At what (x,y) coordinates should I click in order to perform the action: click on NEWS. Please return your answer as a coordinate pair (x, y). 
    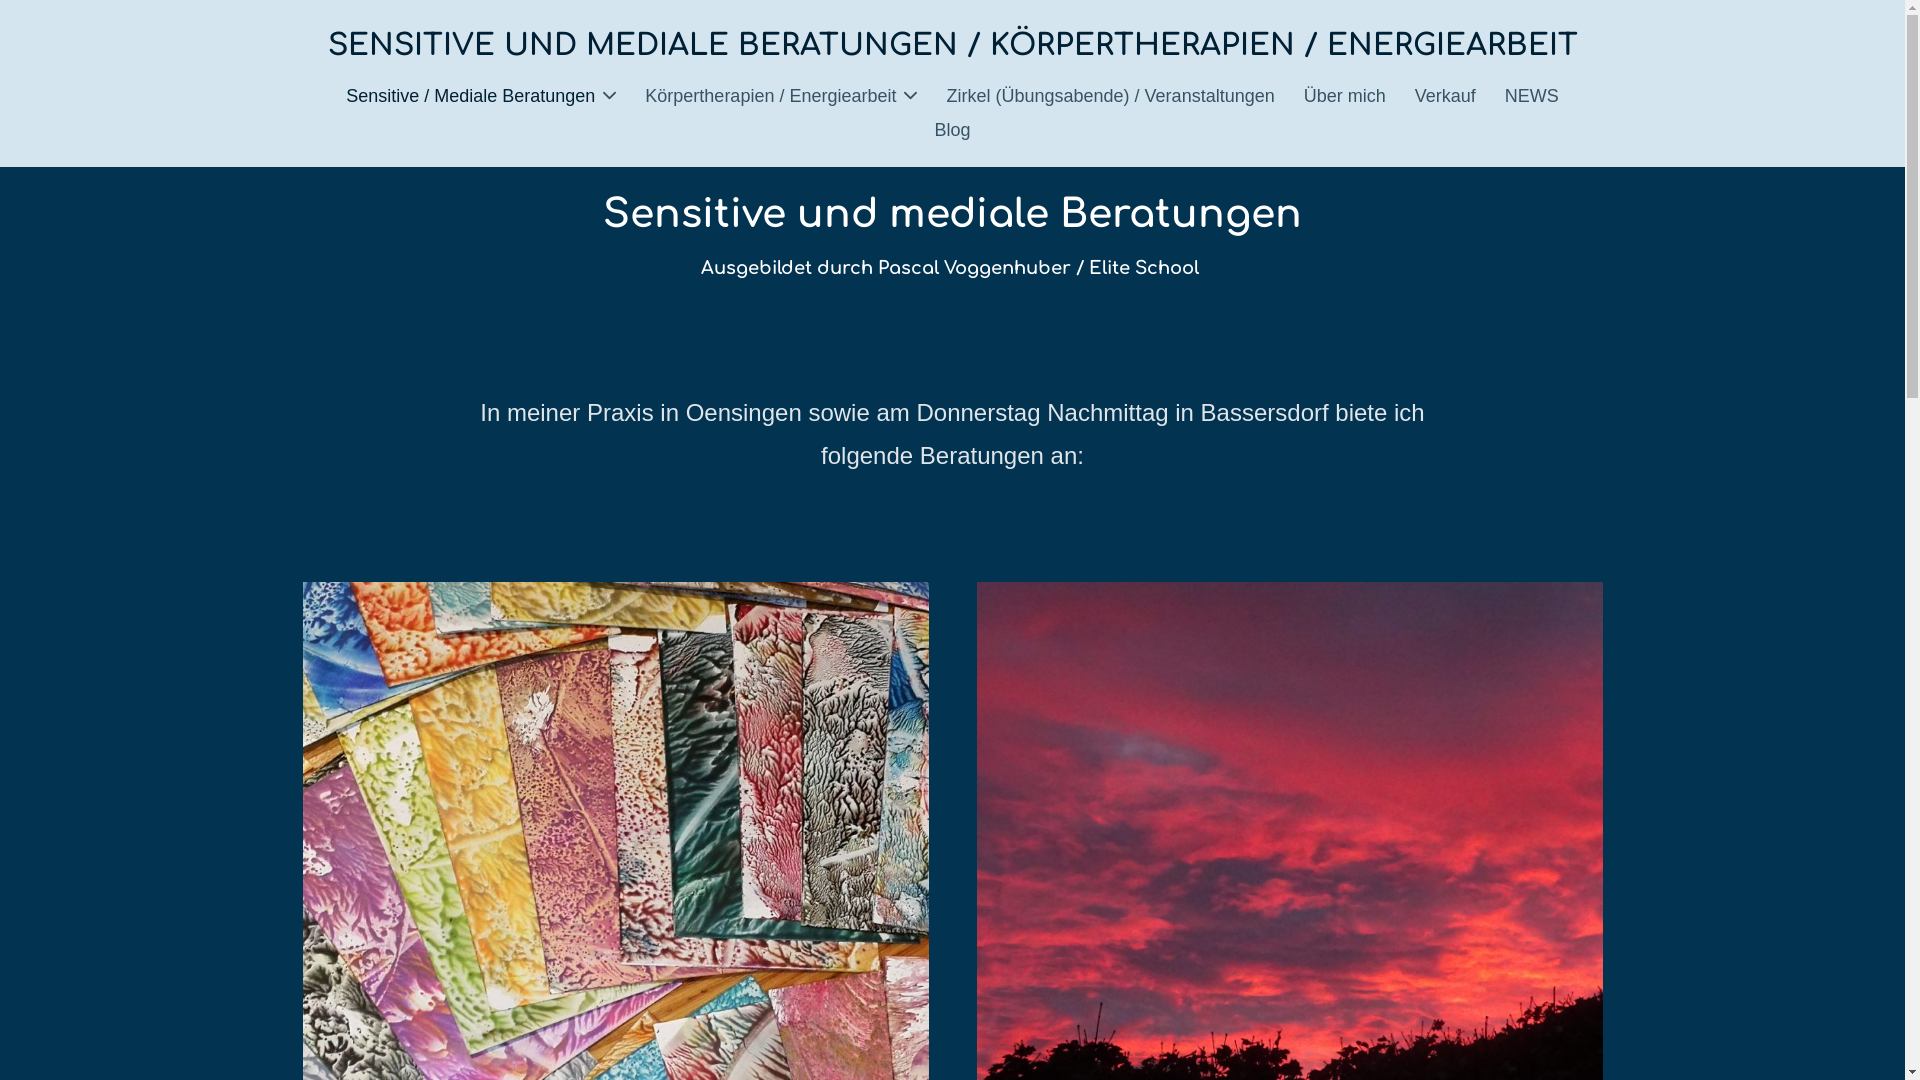
    Looking at the image, I should click on (1532, 96).